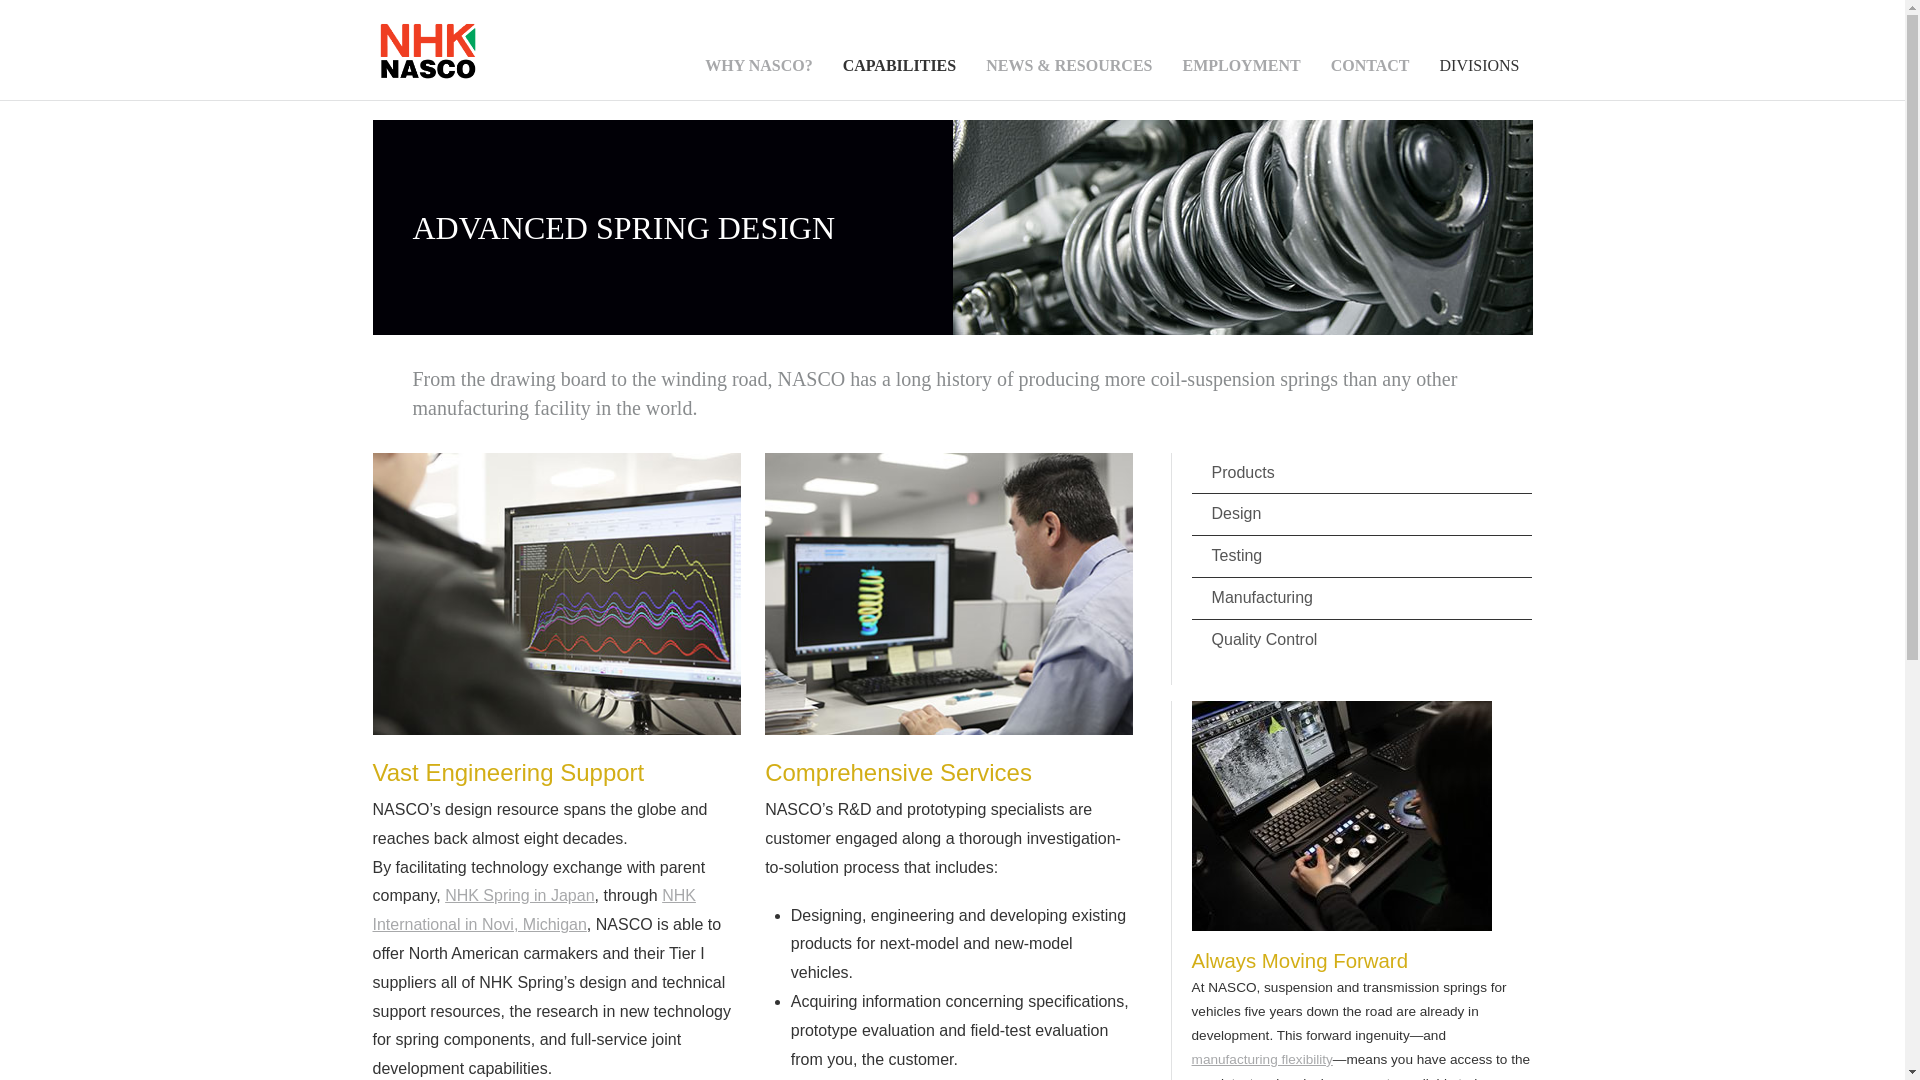 This screenshot has width=1920, height=1080. I want to click on EMPLOYMENT, so click(1240, 74).